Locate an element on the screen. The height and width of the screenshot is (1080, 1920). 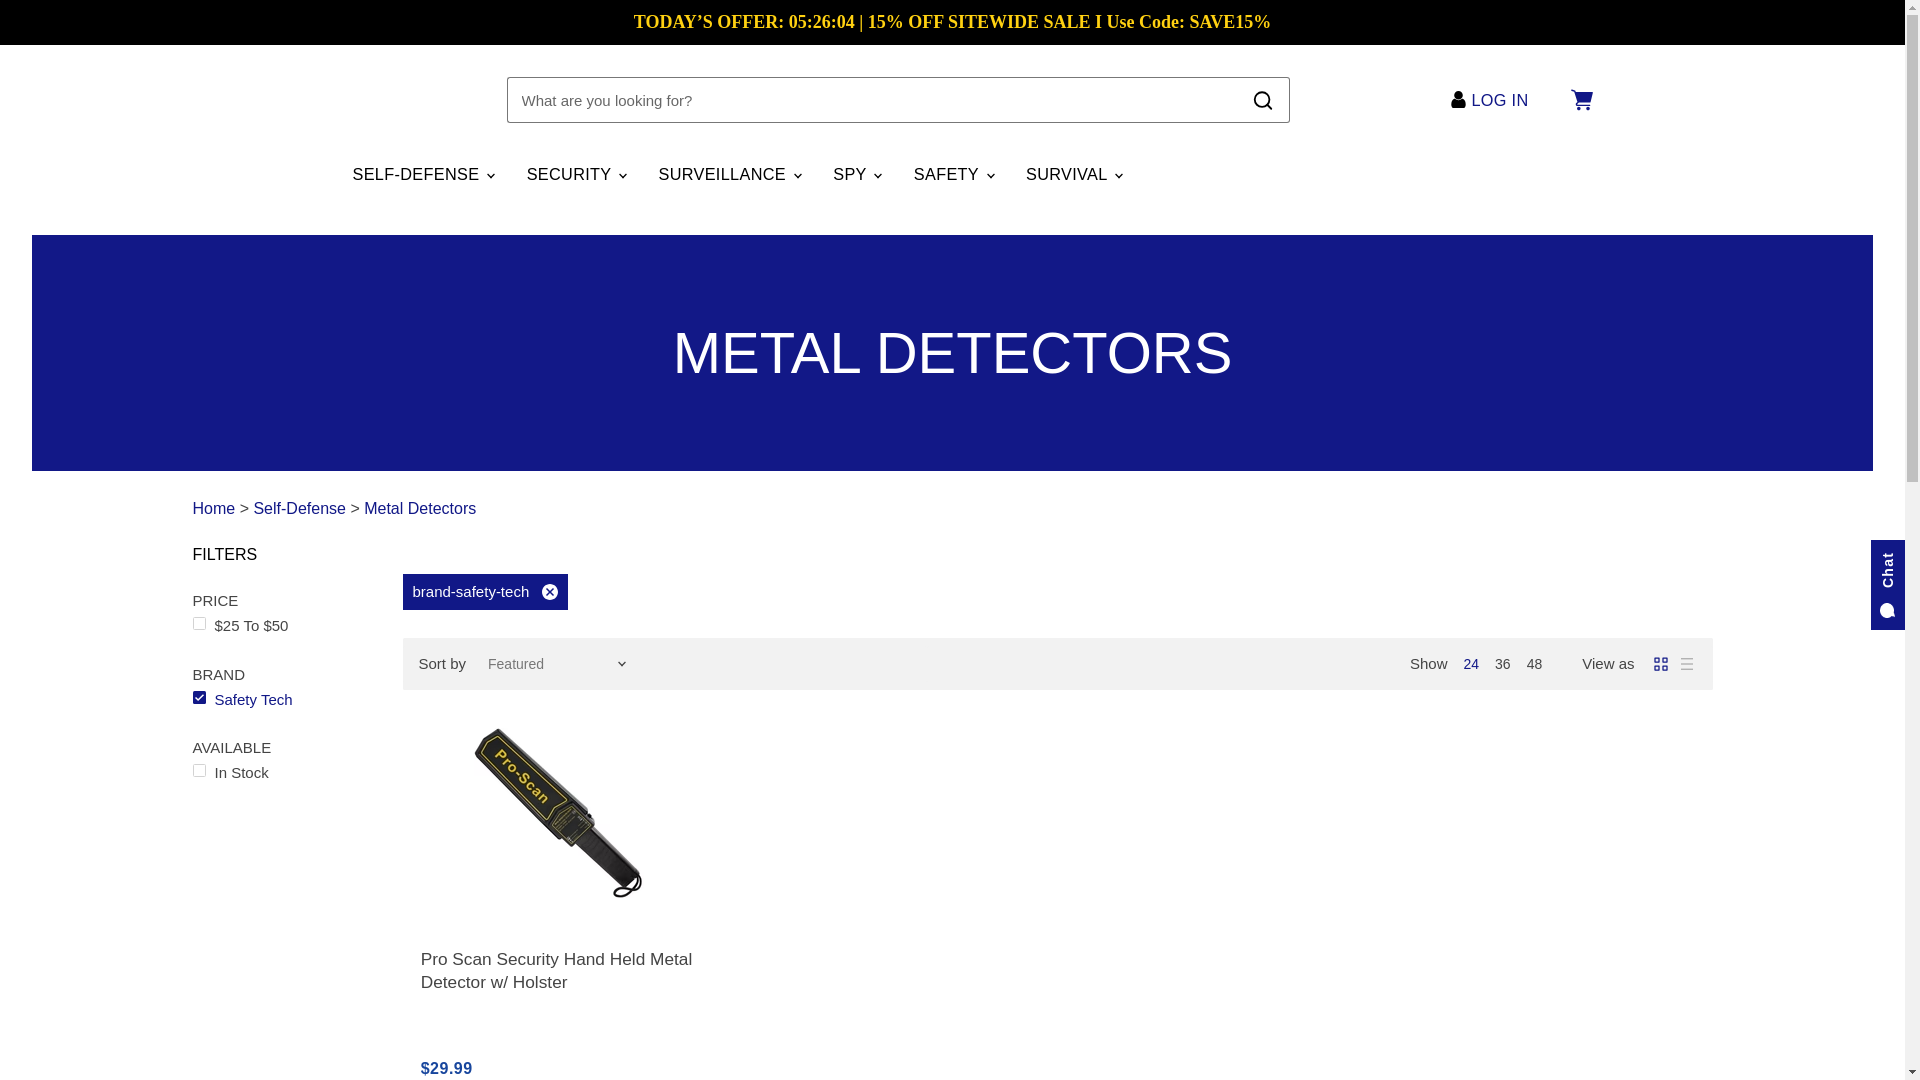
SELF-DEFENSE is located at coordinates (422, 174).